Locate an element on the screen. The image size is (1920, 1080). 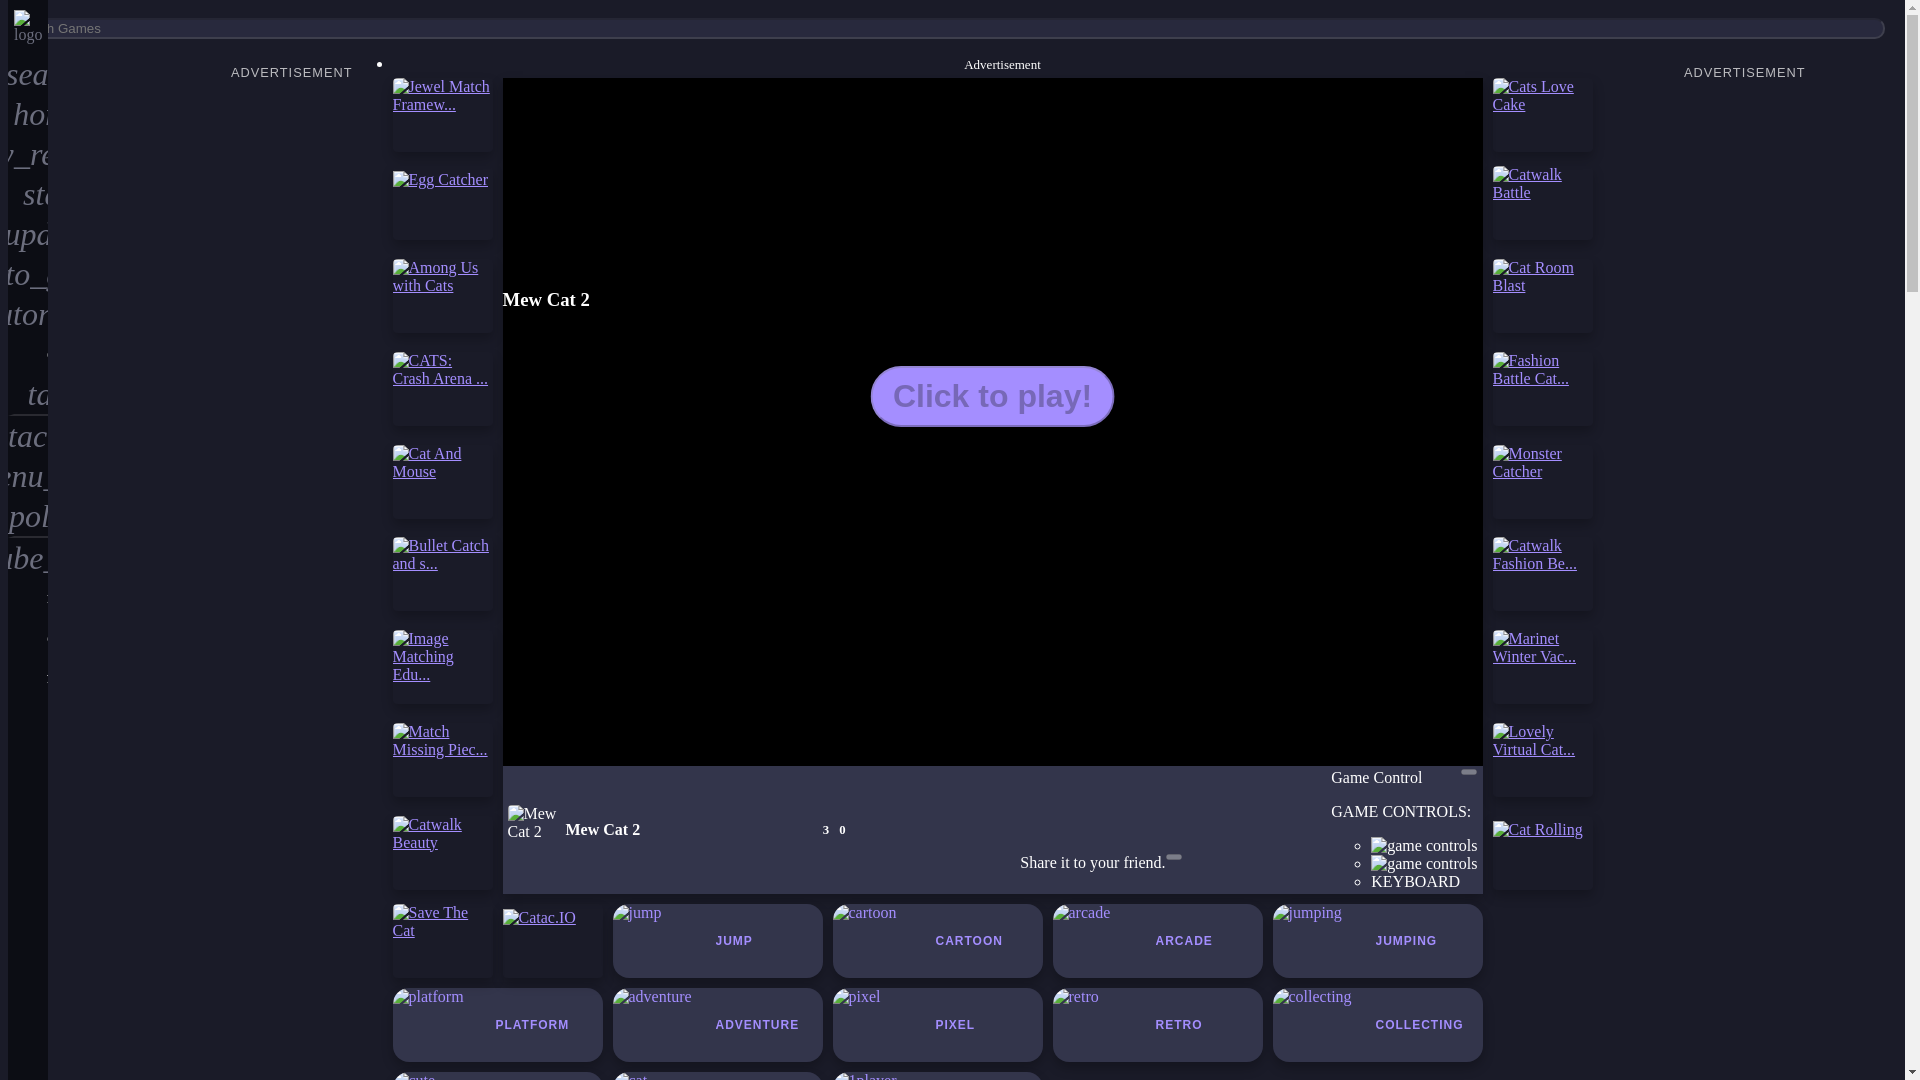
tag is located at coordinates (28, 394).